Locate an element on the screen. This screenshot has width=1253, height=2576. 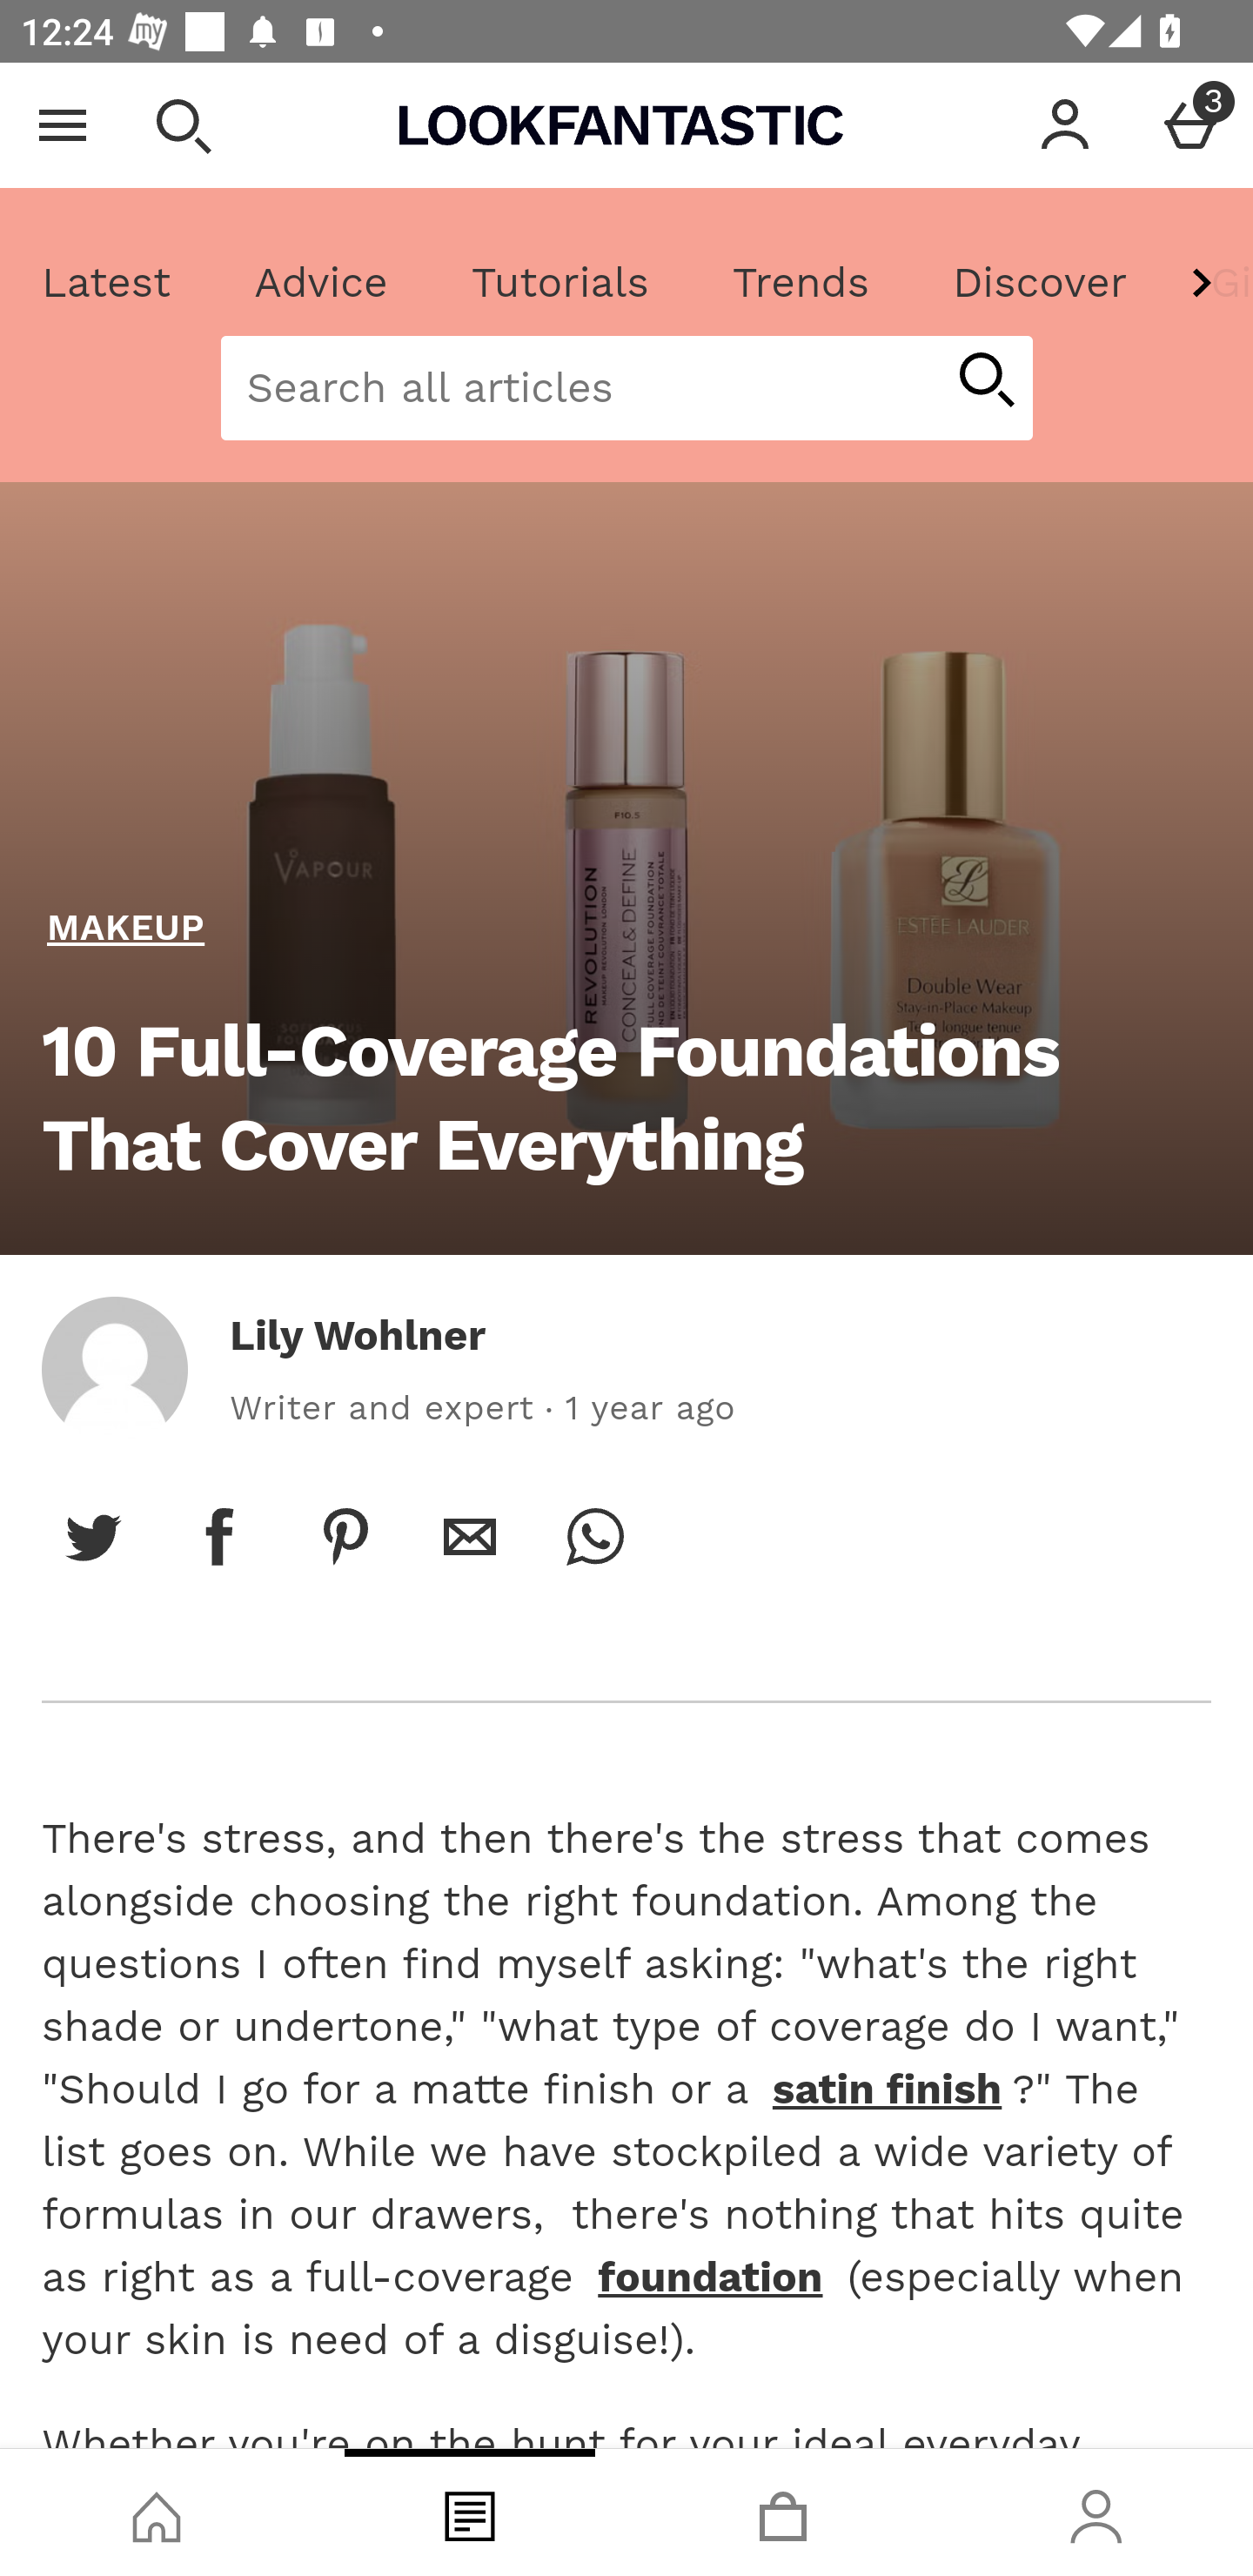
Discover is located at coordinates (1039, 283).